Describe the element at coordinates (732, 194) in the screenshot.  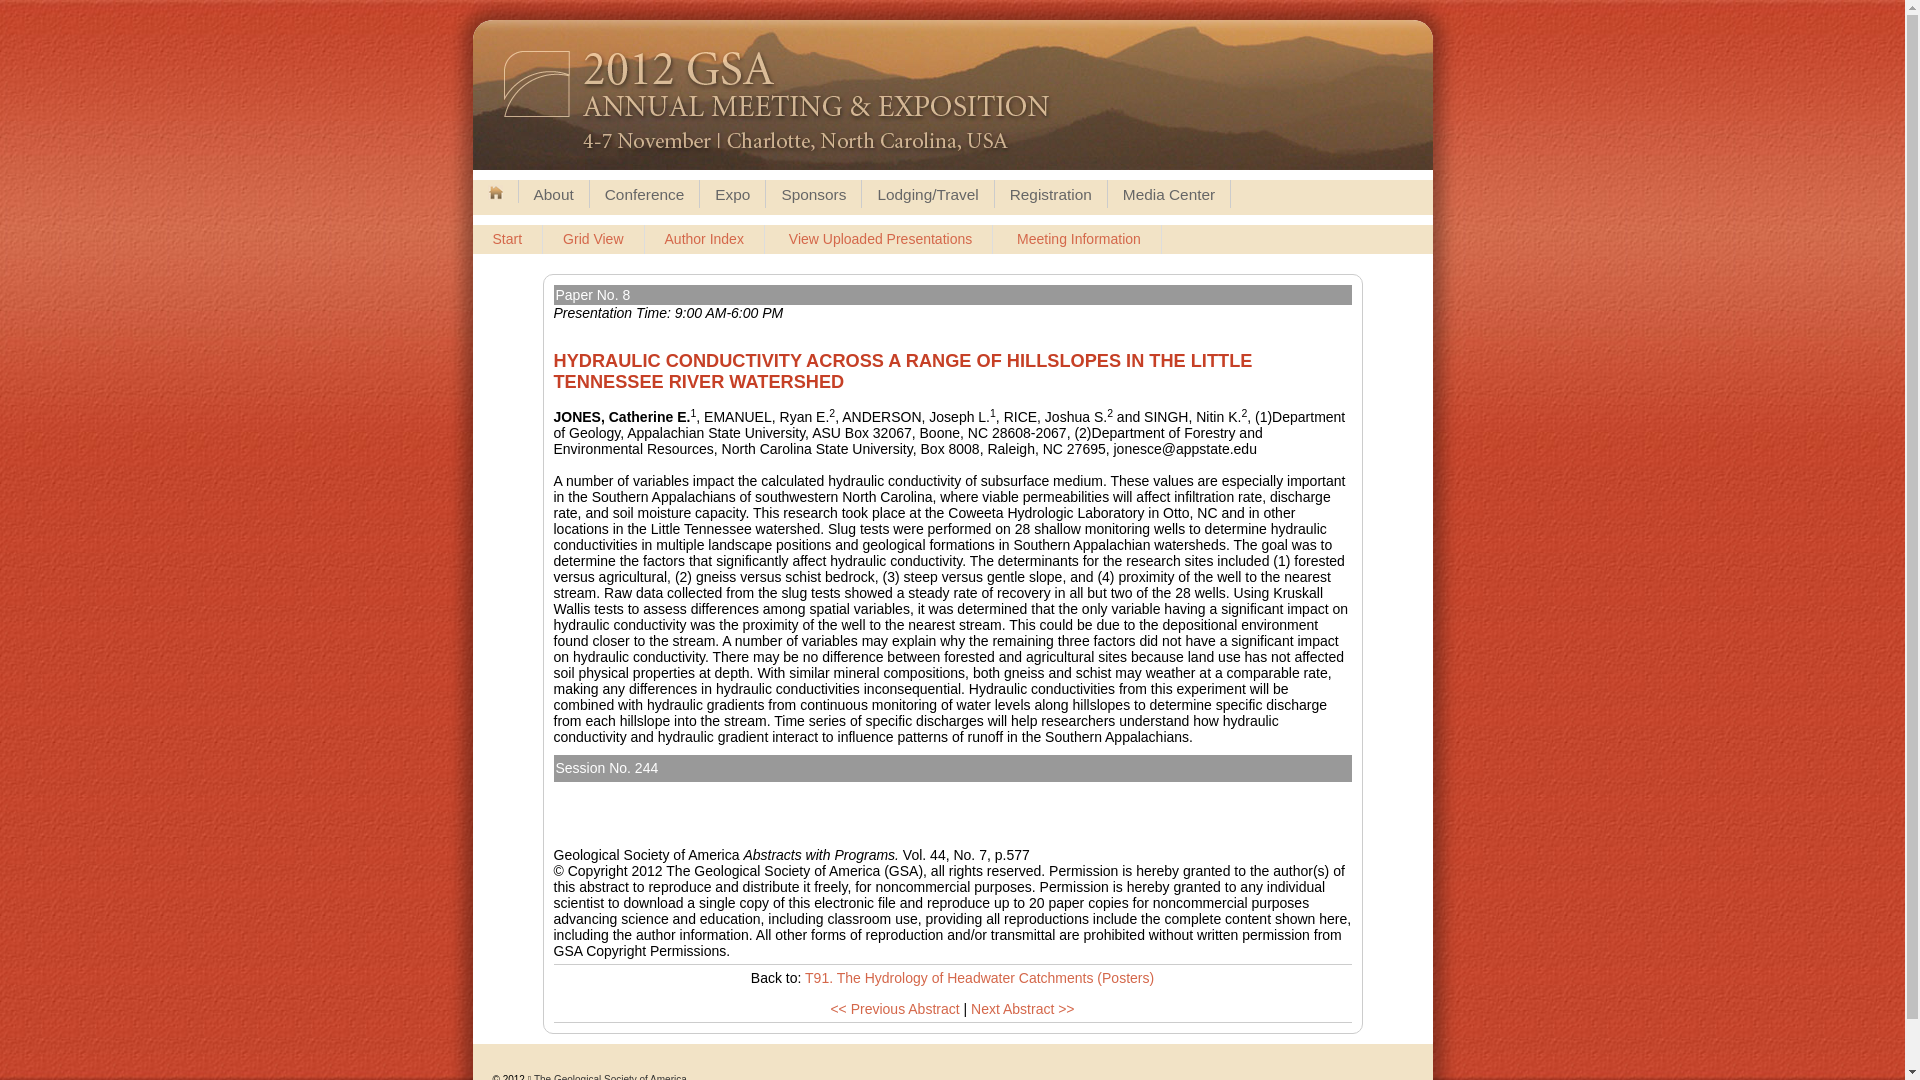
I see `Expo` at that location.